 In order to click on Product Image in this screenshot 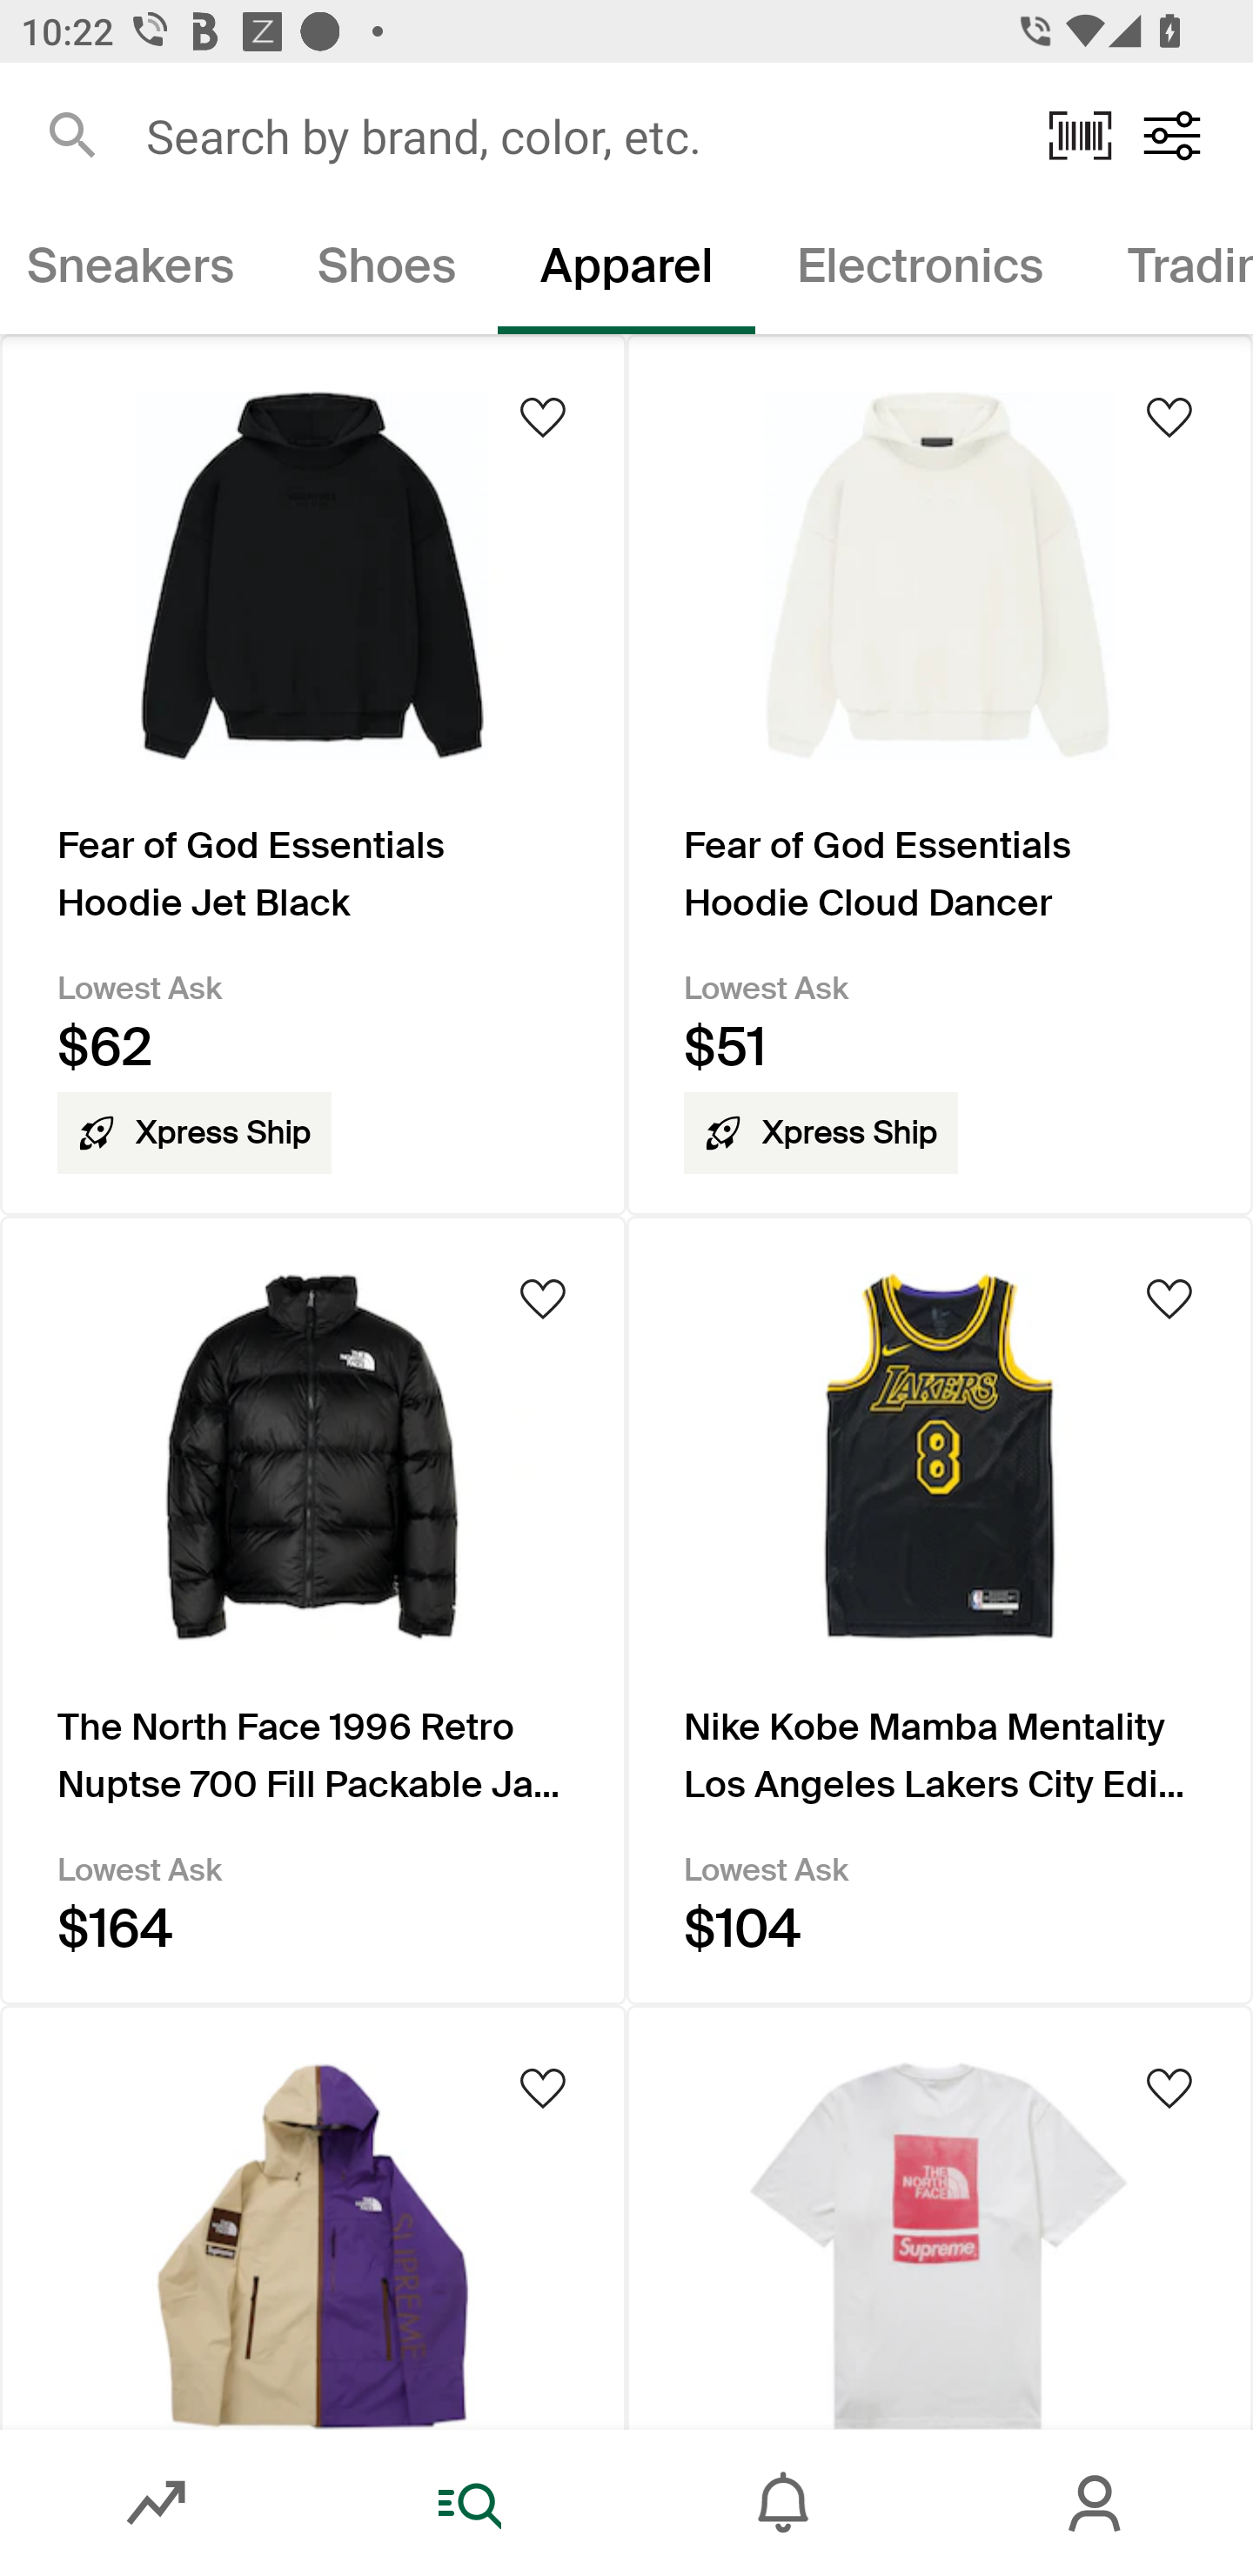, I will do `click(940, 2216)`.